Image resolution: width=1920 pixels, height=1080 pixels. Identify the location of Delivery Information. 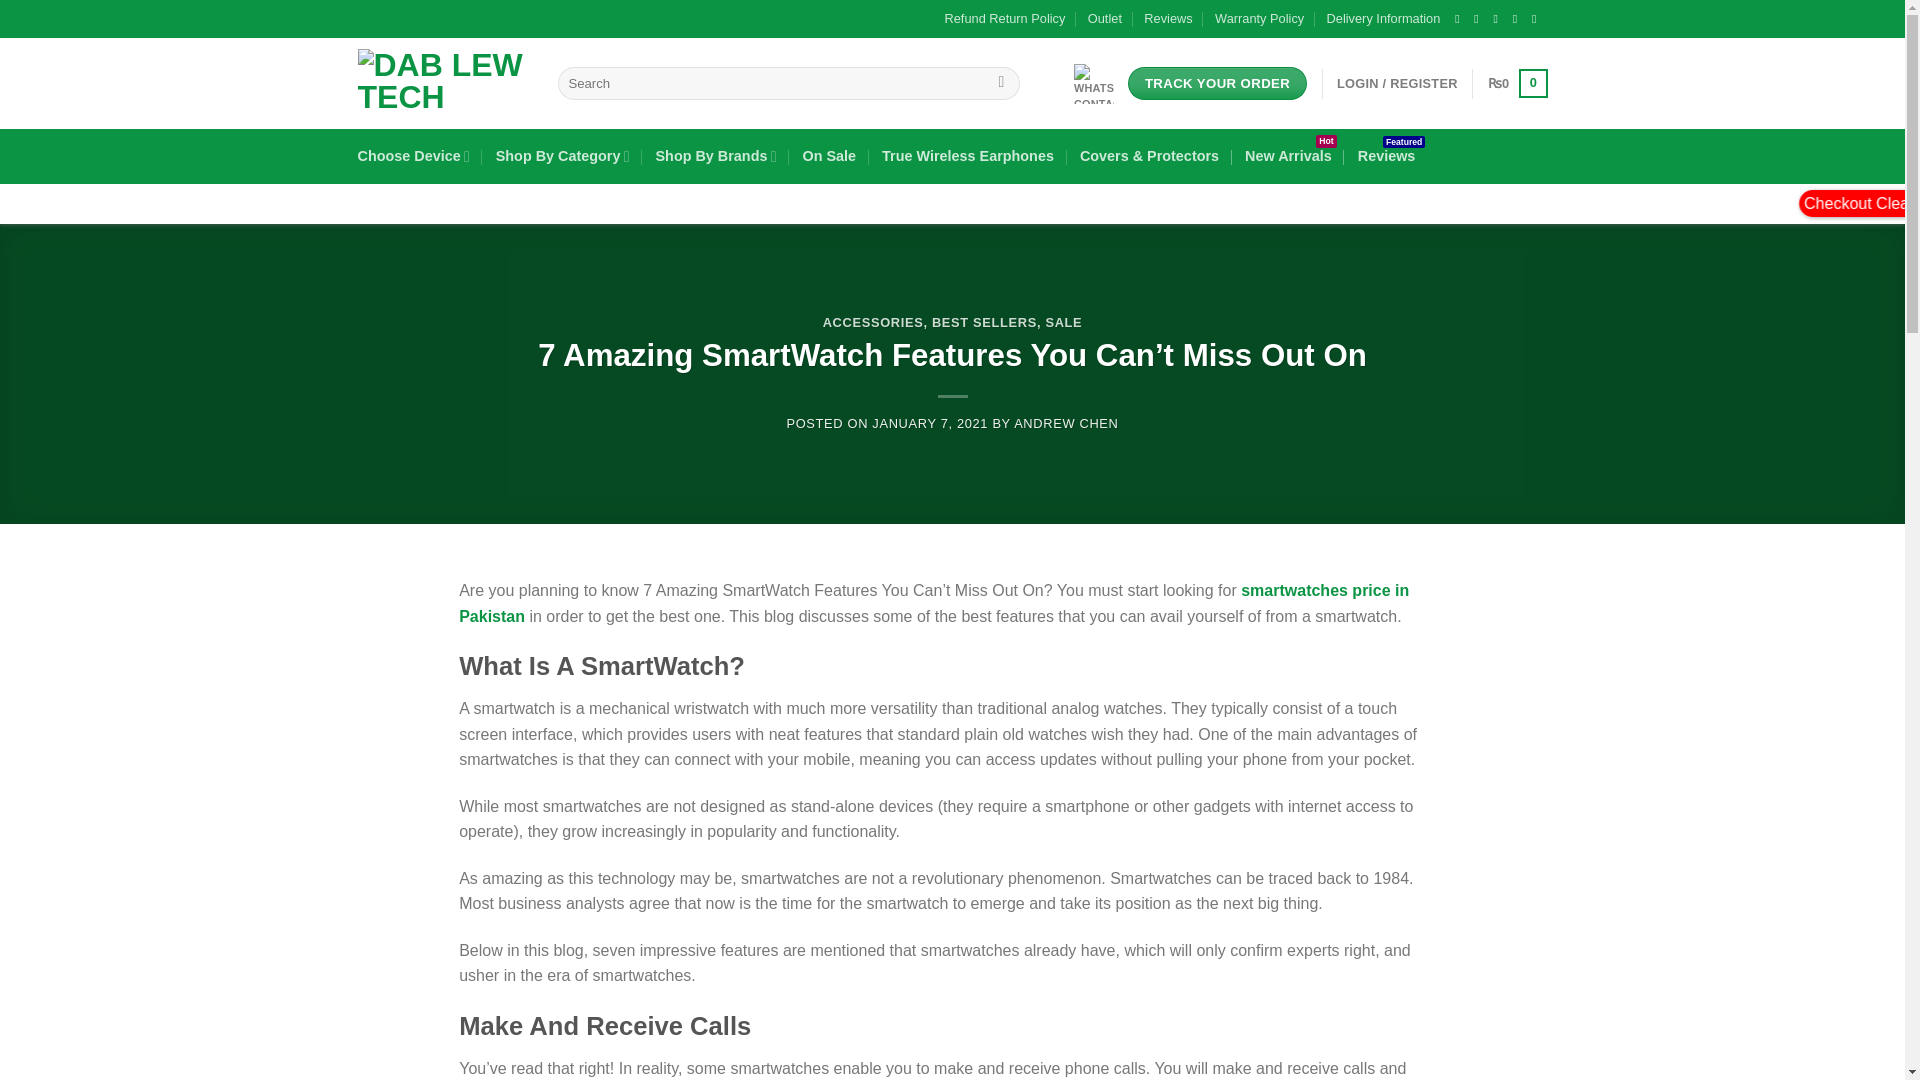
(1384, 18).